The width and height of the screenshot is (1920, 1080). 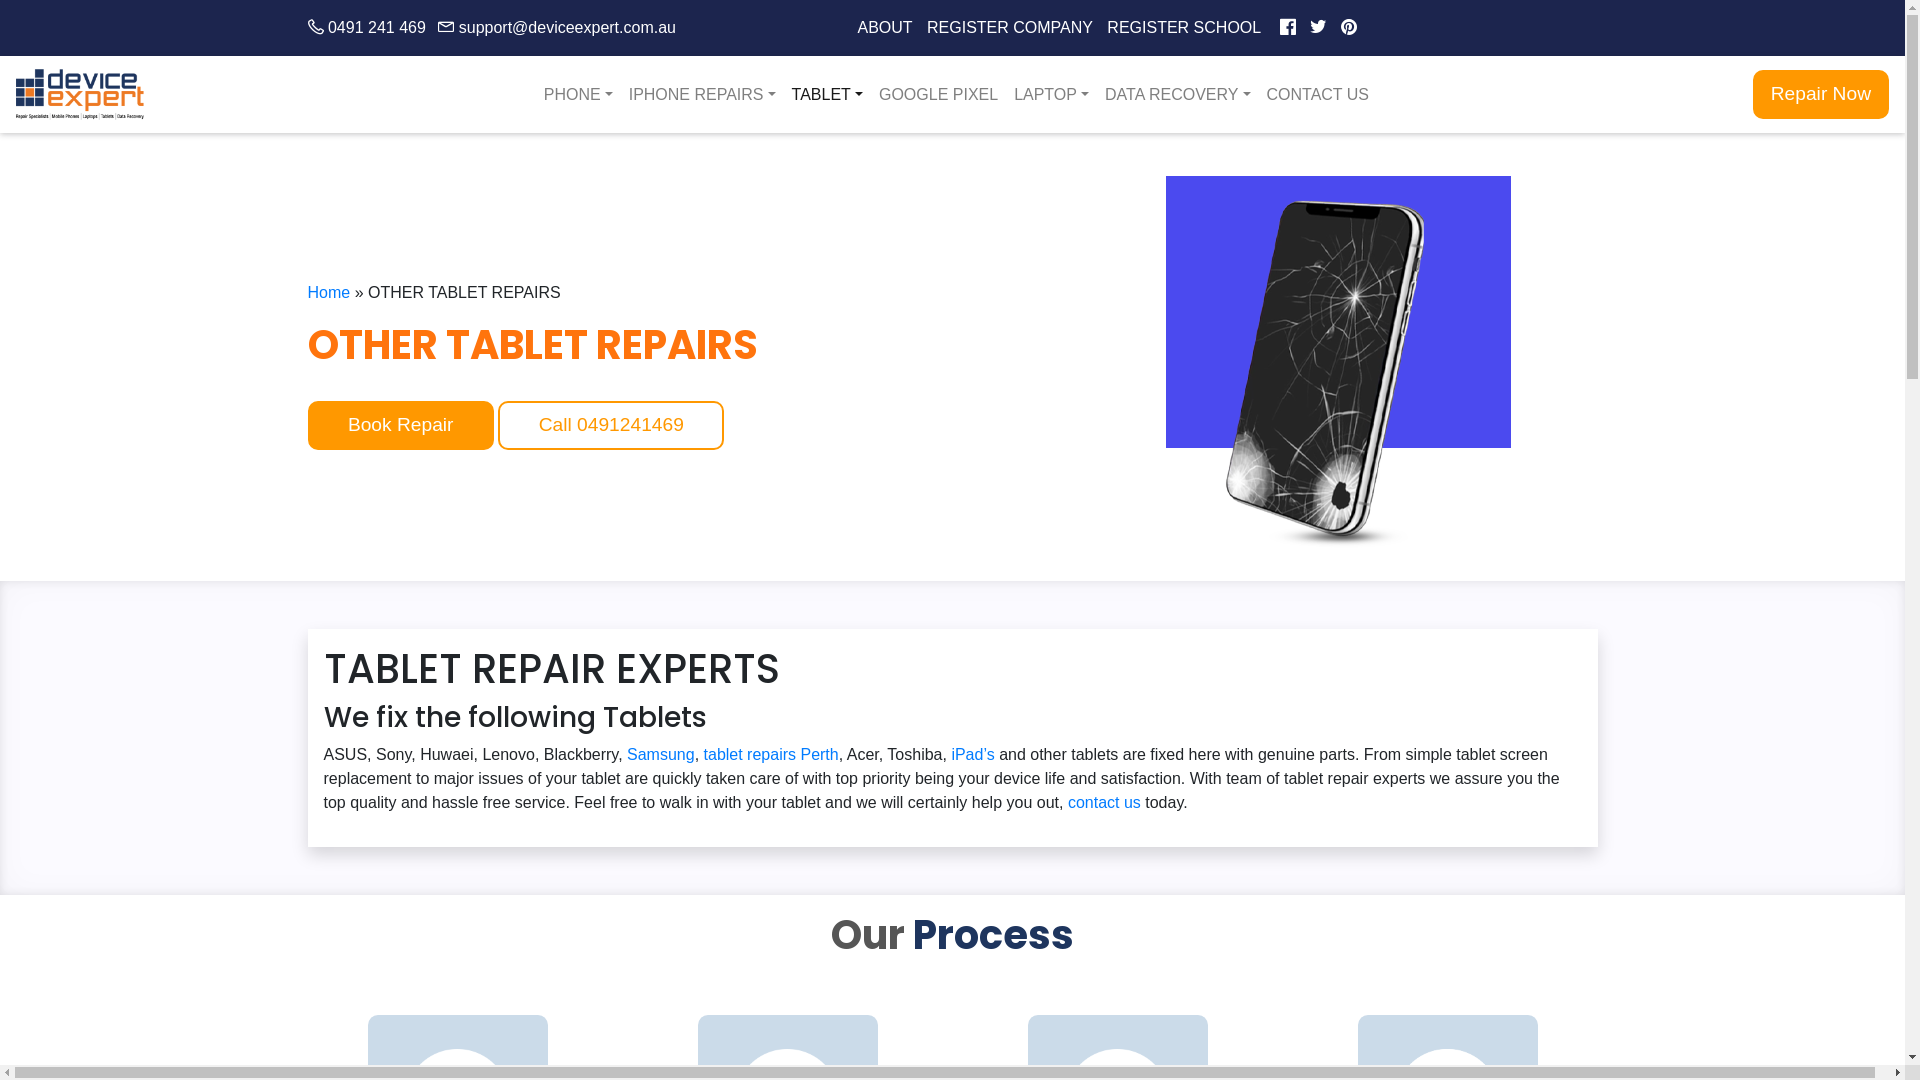 I want to click on TABLET, so click(x=828, y=95).